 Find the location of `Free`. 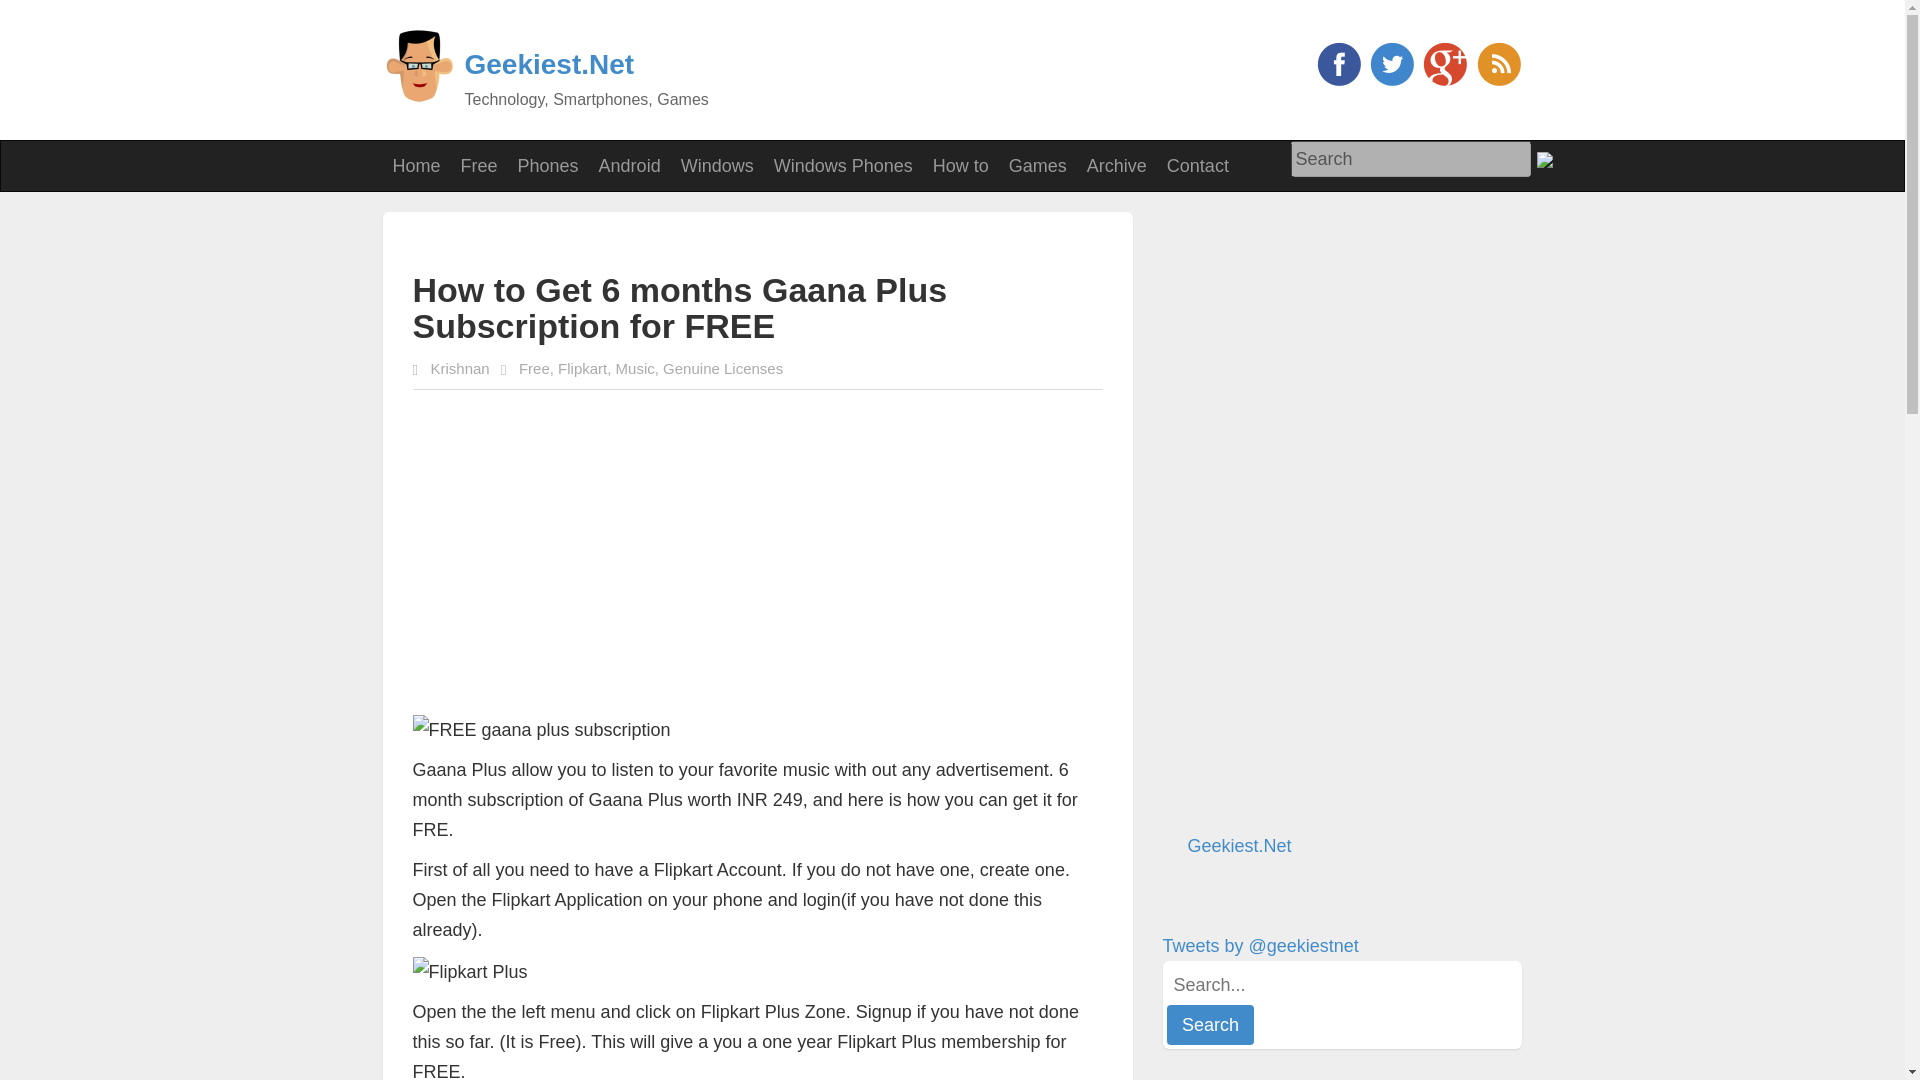

Free is located at coordinates (534, 368).